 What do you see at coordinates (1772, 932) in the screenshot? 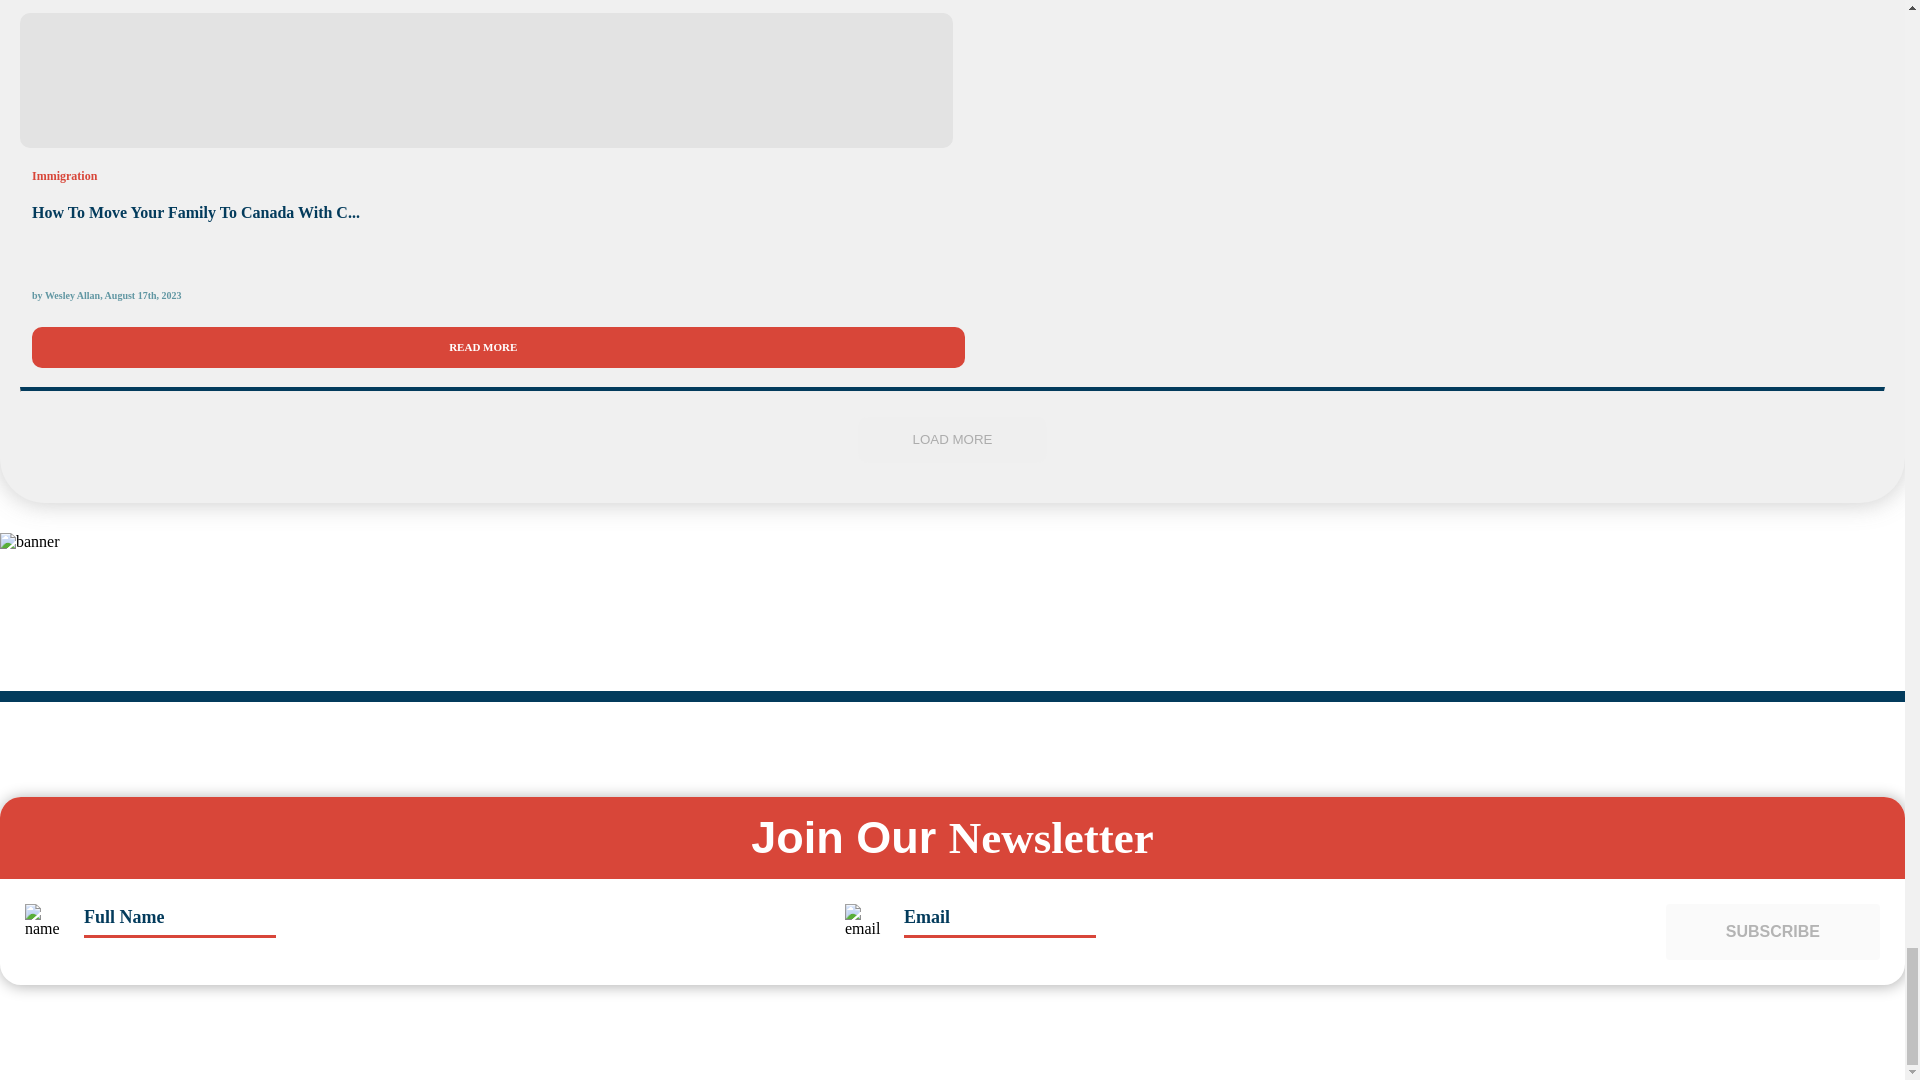
I see `SUBSCRIBE` at bounding box center [1772, 932].